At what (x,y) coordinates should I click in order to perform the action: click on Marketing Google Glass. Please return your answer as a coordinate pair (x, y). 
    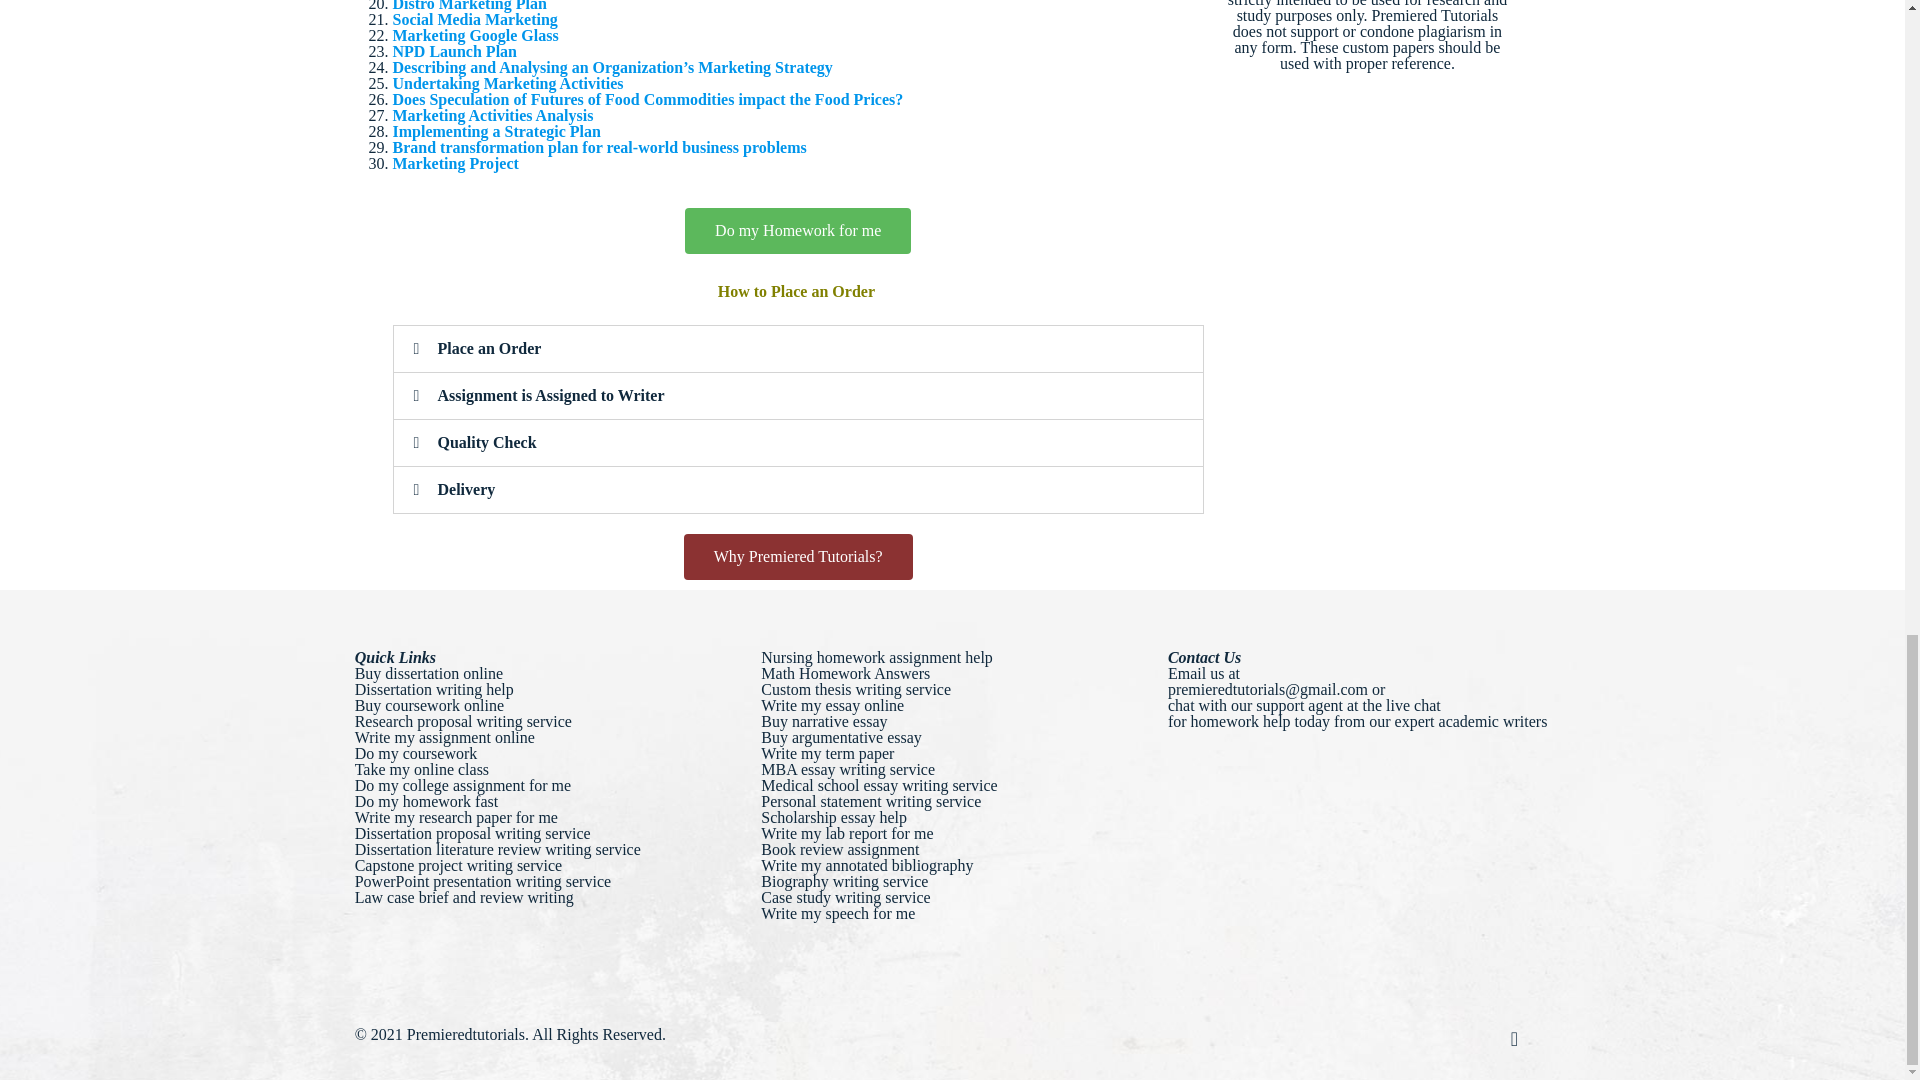
    Looking at the image, I should click on (474, 36).